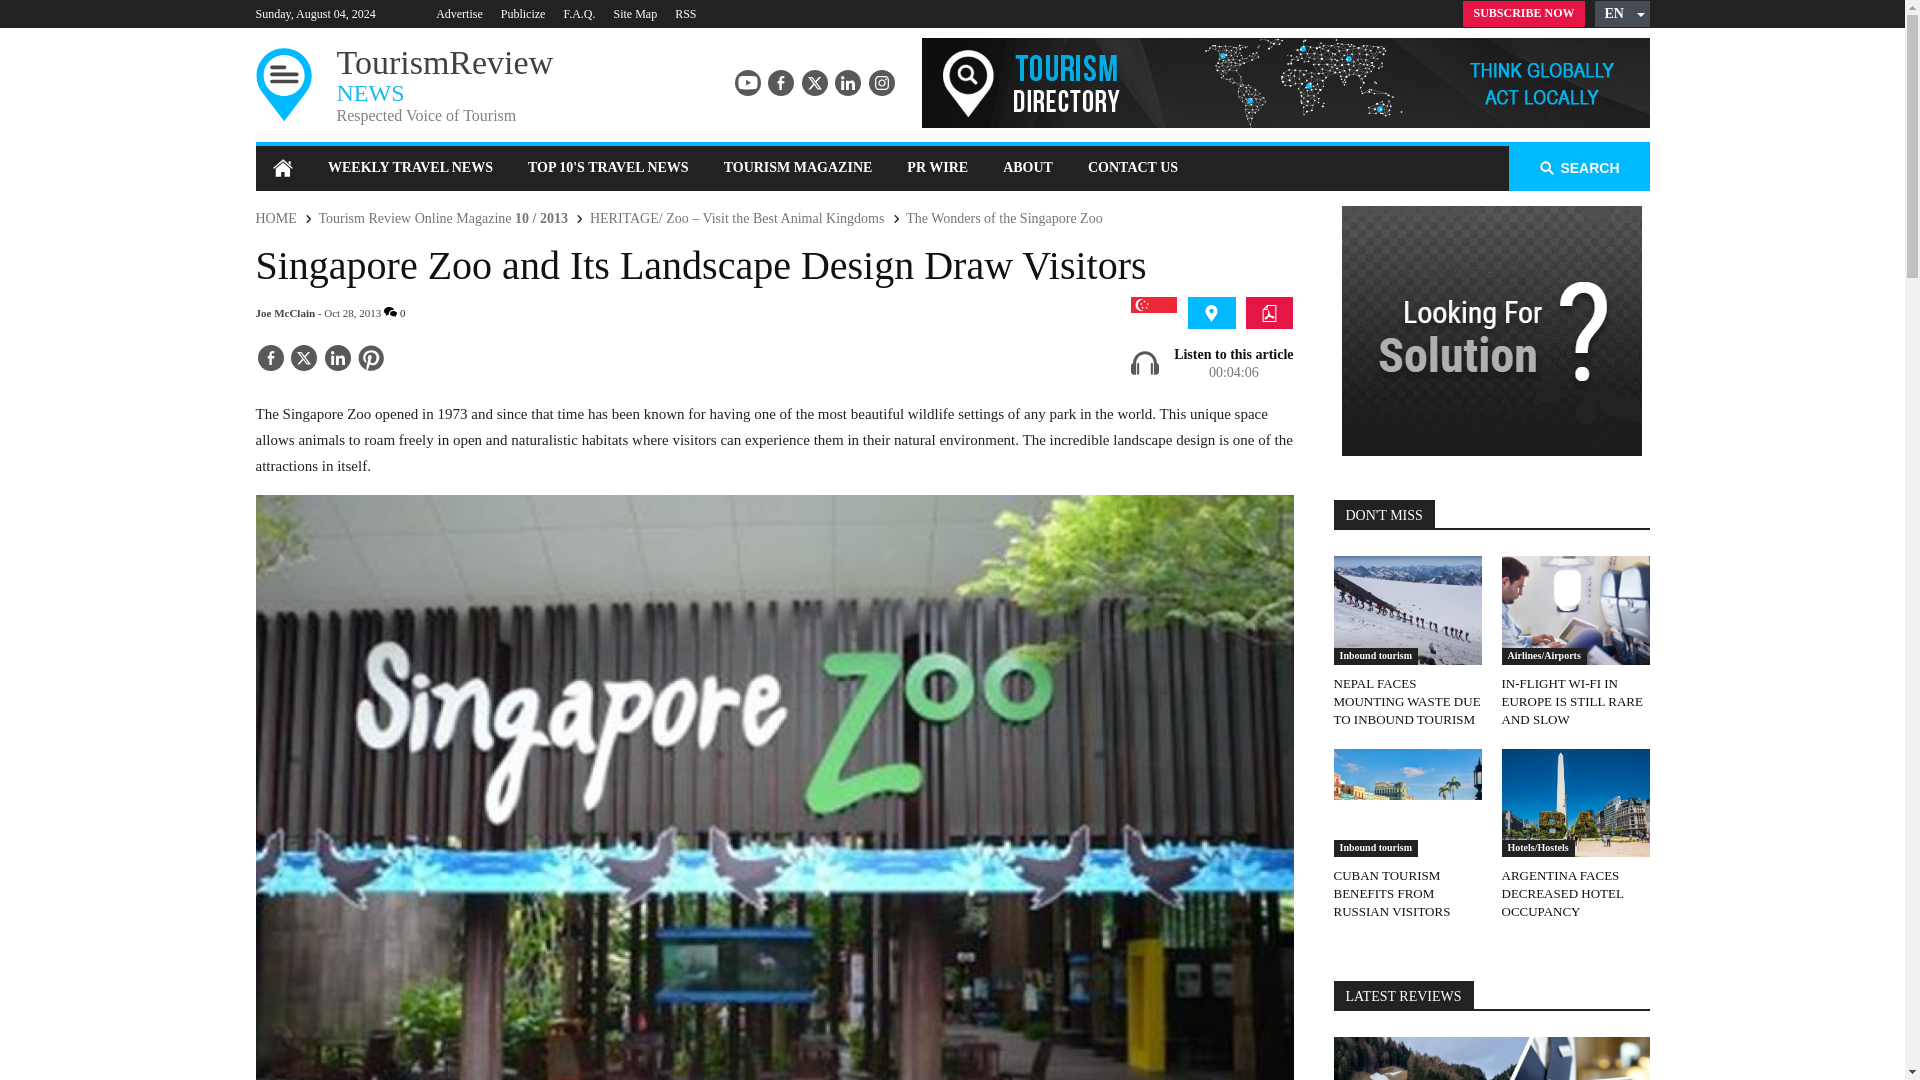 The width and height of the screenshot is (1920, 1080). I want to click on WEEKLY TRAVEL NEWS, so click(410, 168).